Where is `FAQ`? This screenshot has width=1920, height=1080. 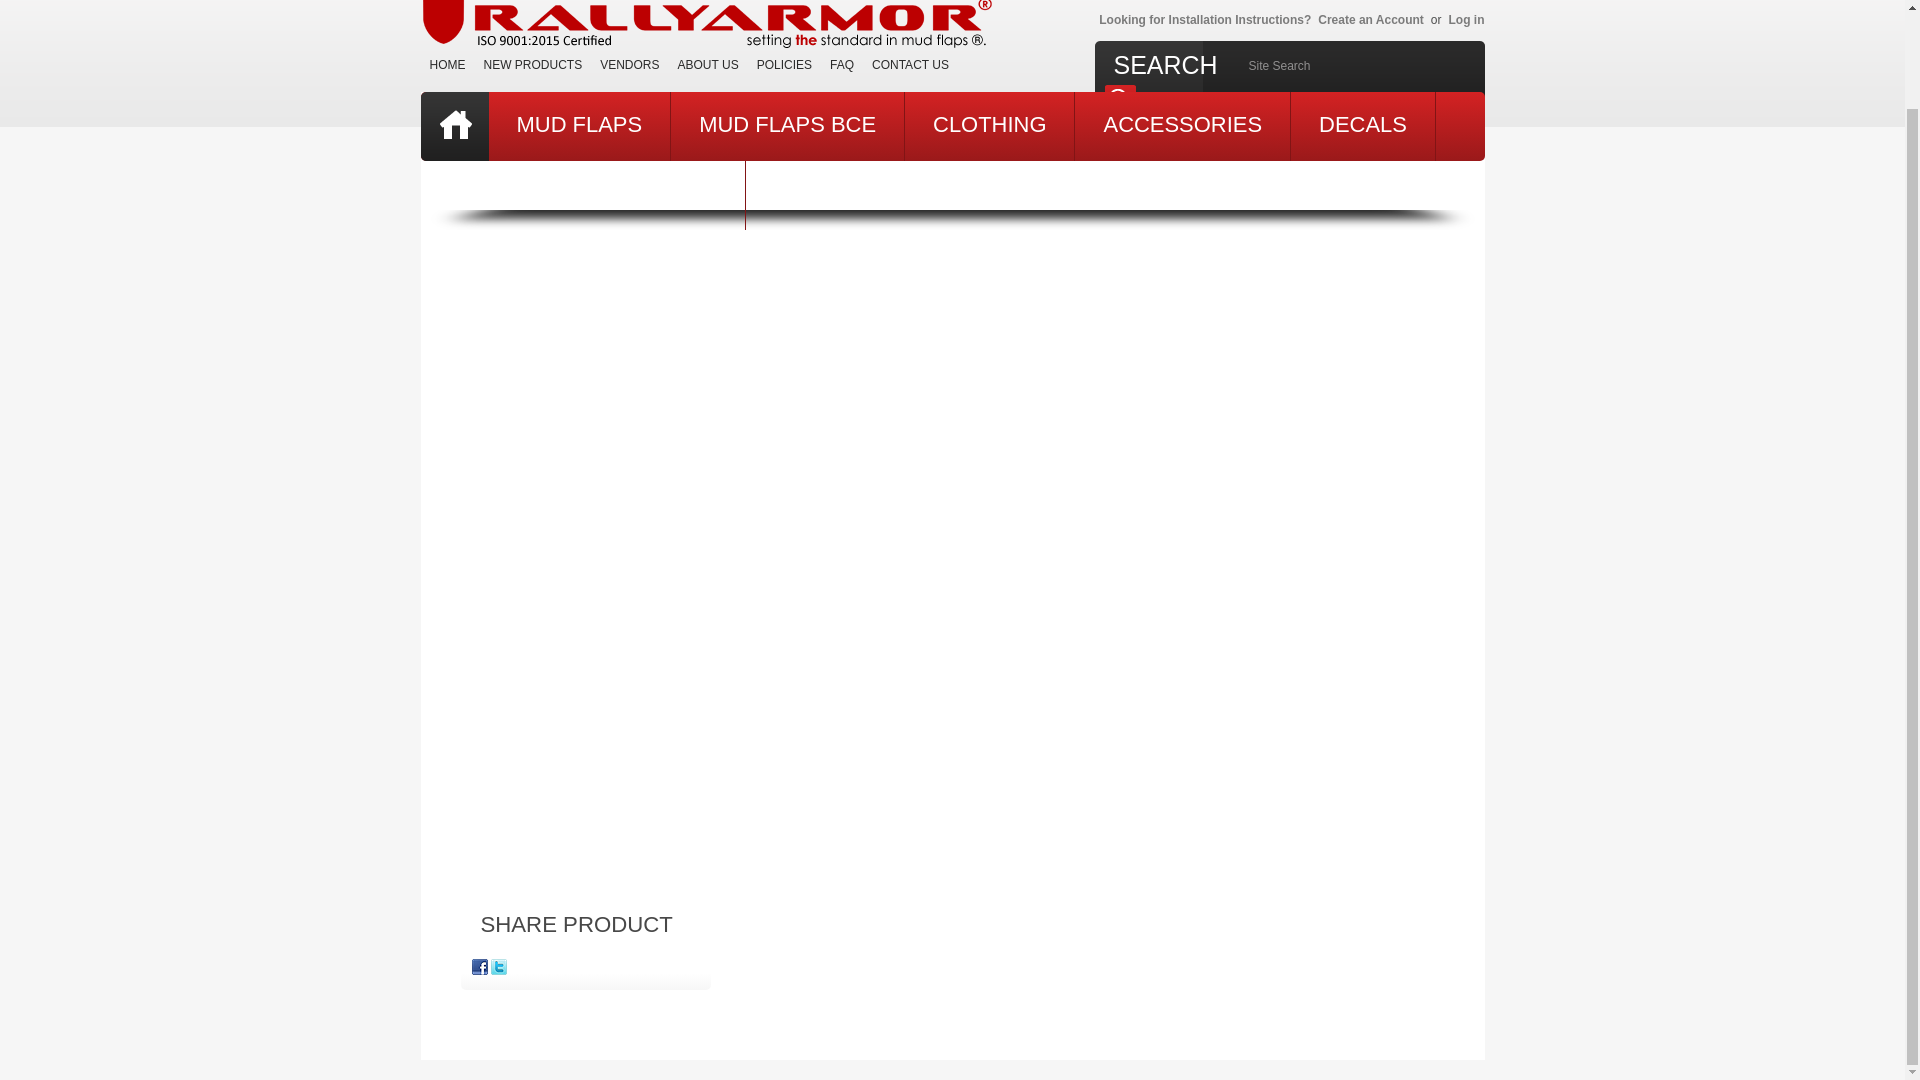
FAQ is located at coordinates (842, 64).